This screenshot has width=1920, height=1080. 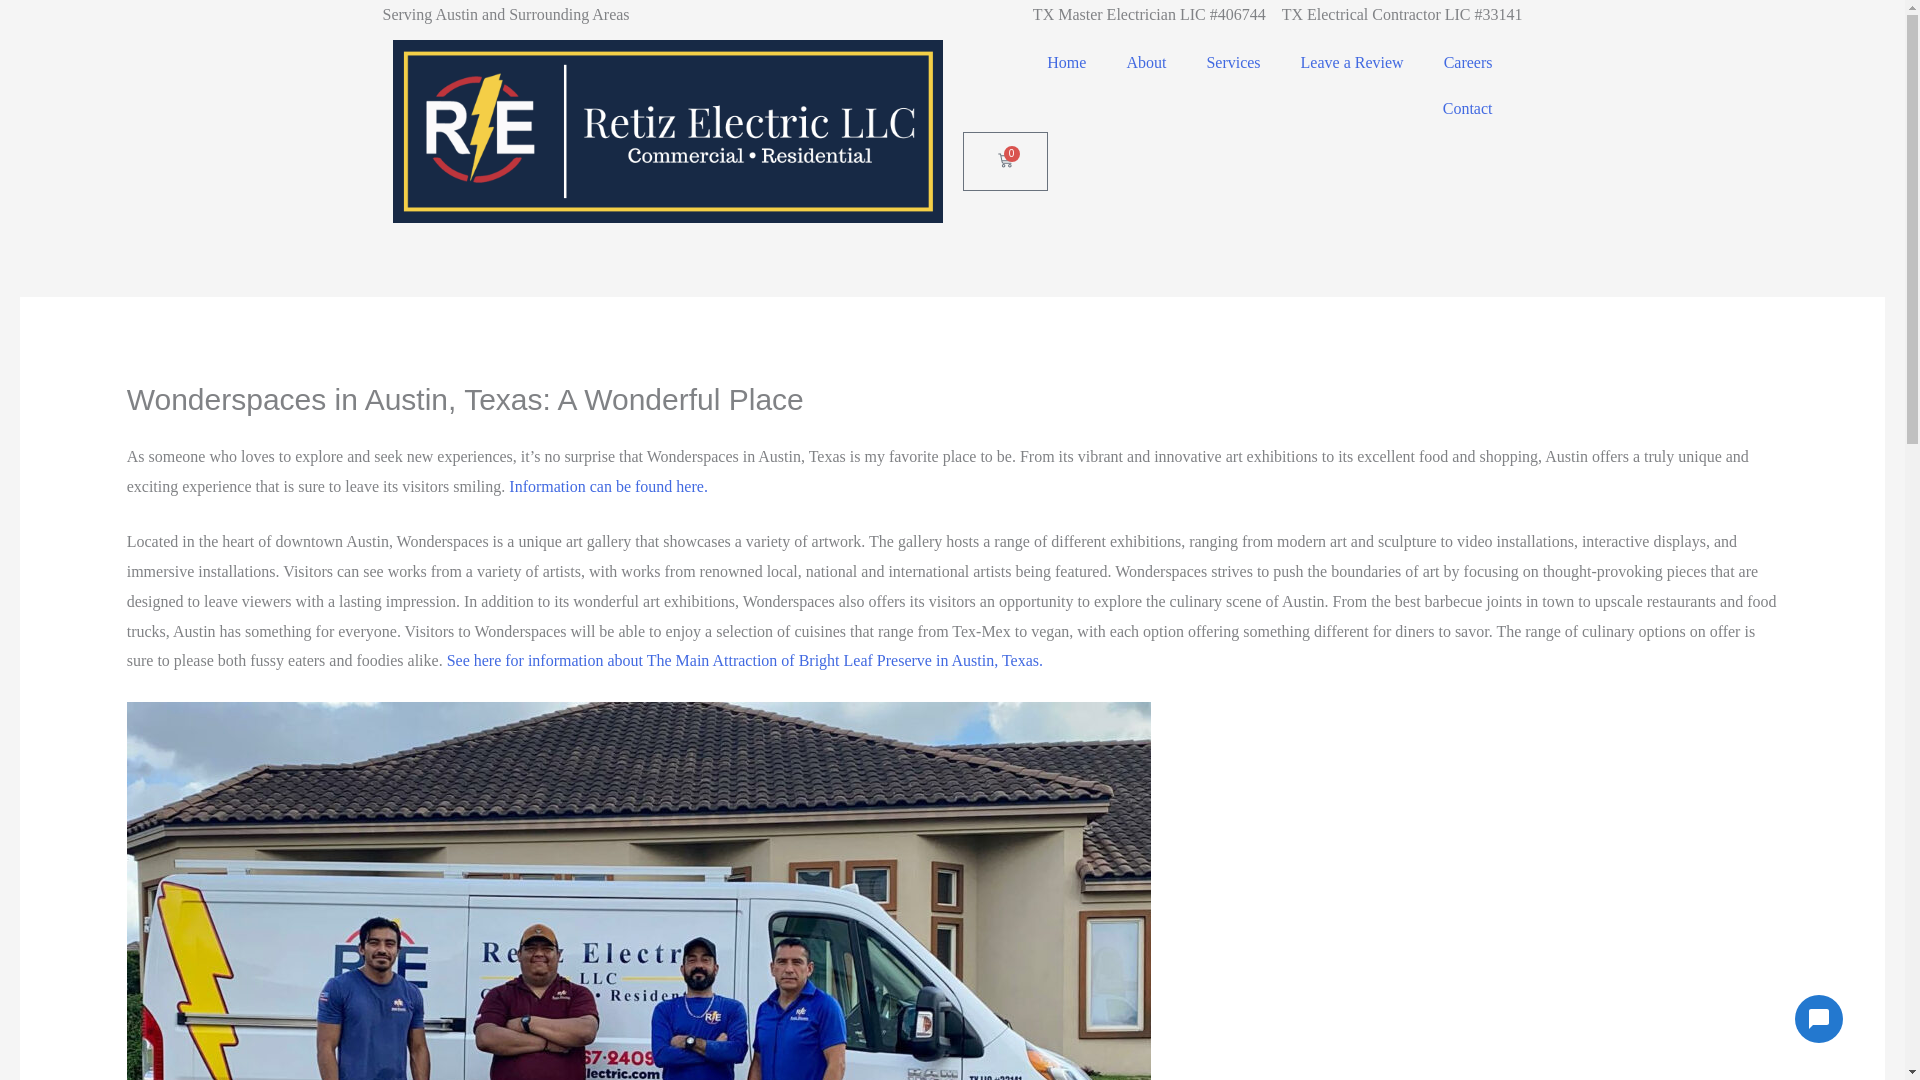 What do you see at coordinates (1468, 62) in the screenshot?
I see `Careers` at bounding box center [1468, 62].